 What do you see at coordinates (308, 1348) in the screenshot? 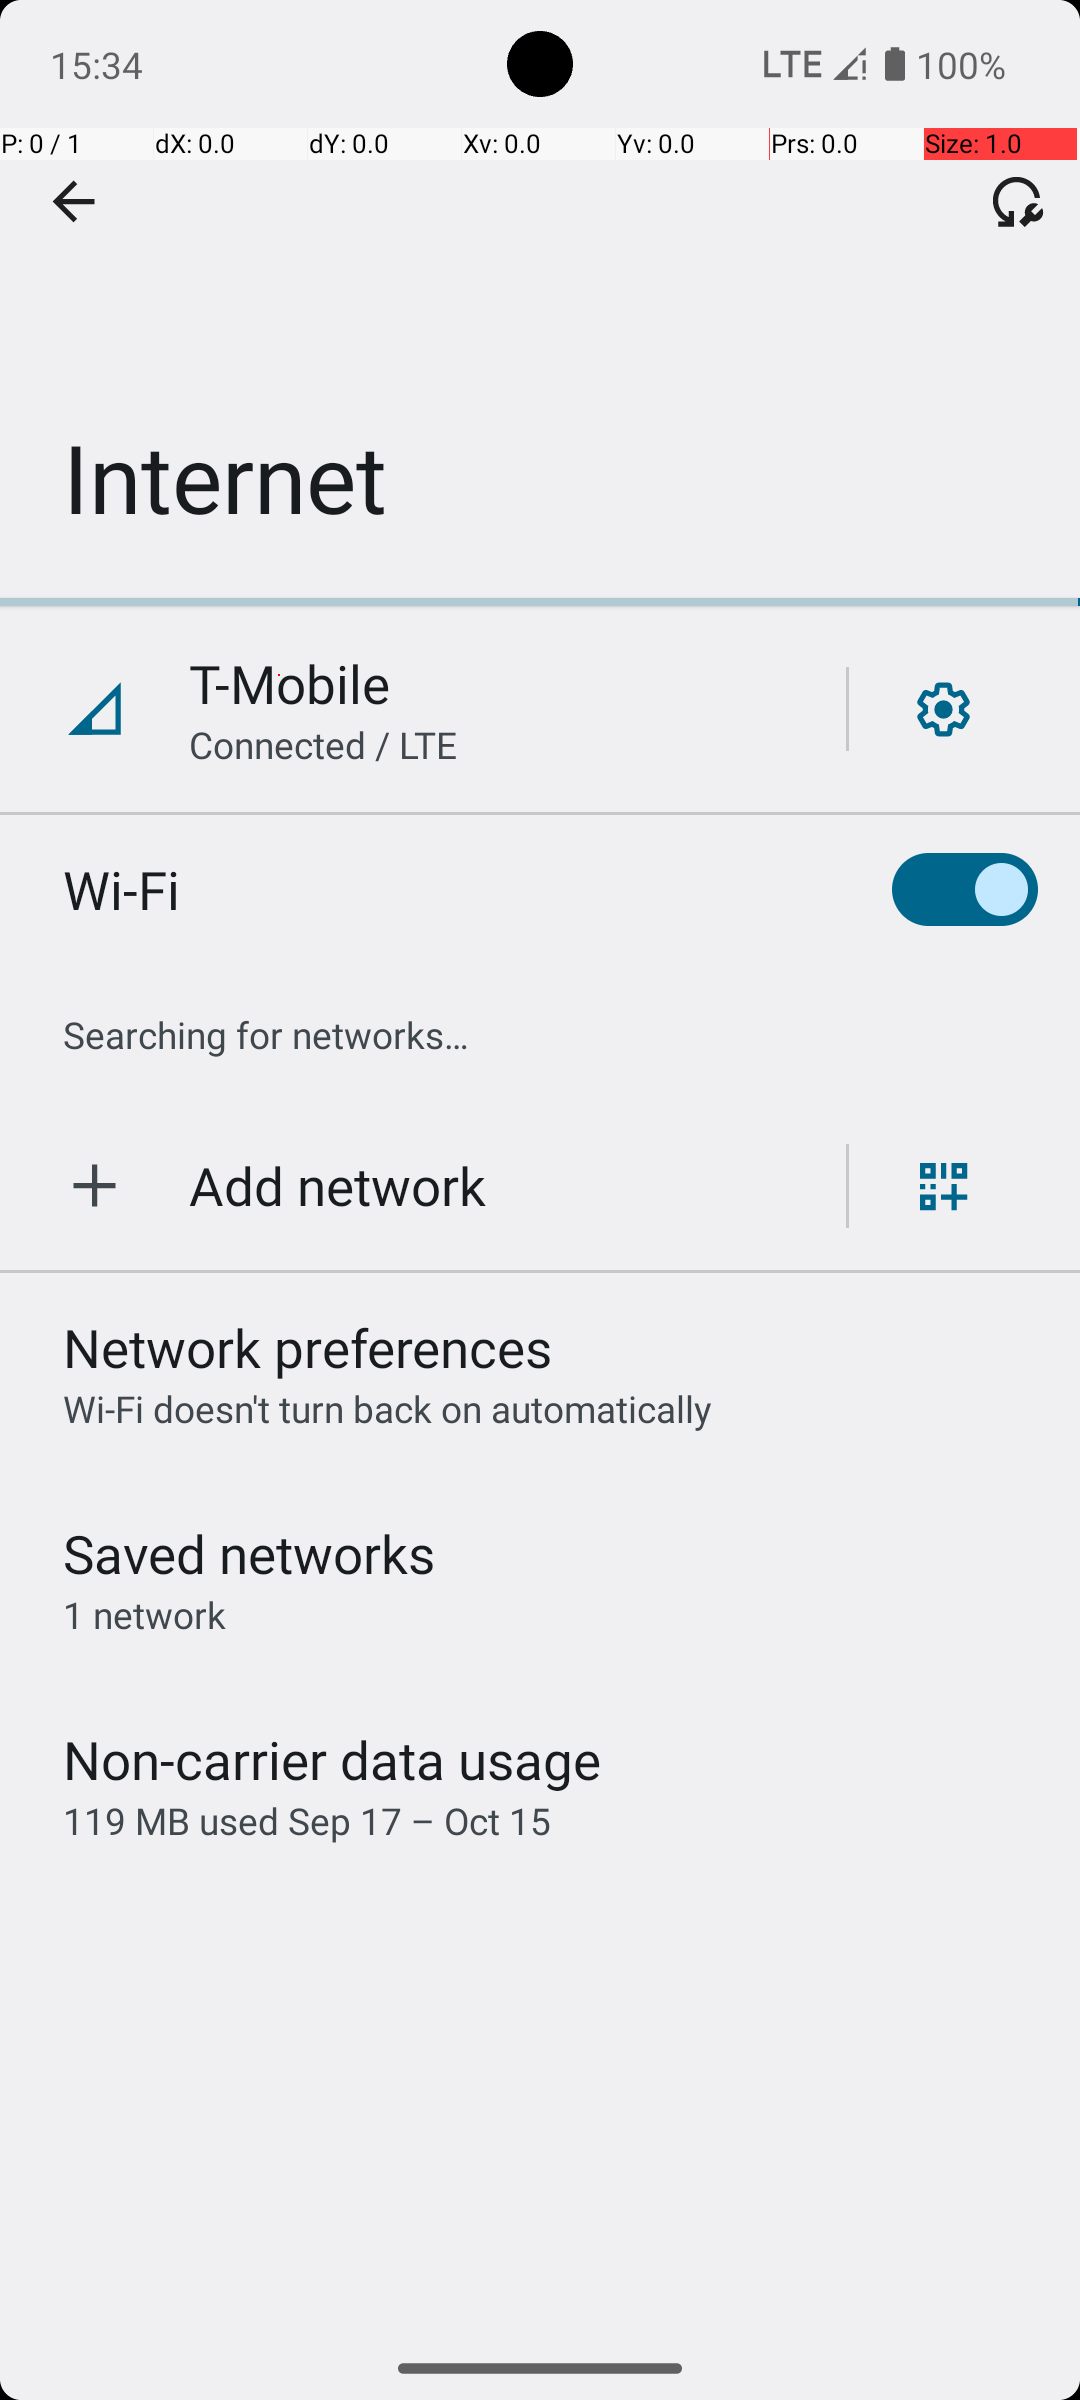
I see `Network preferences` at bounding box center [308, 1348].